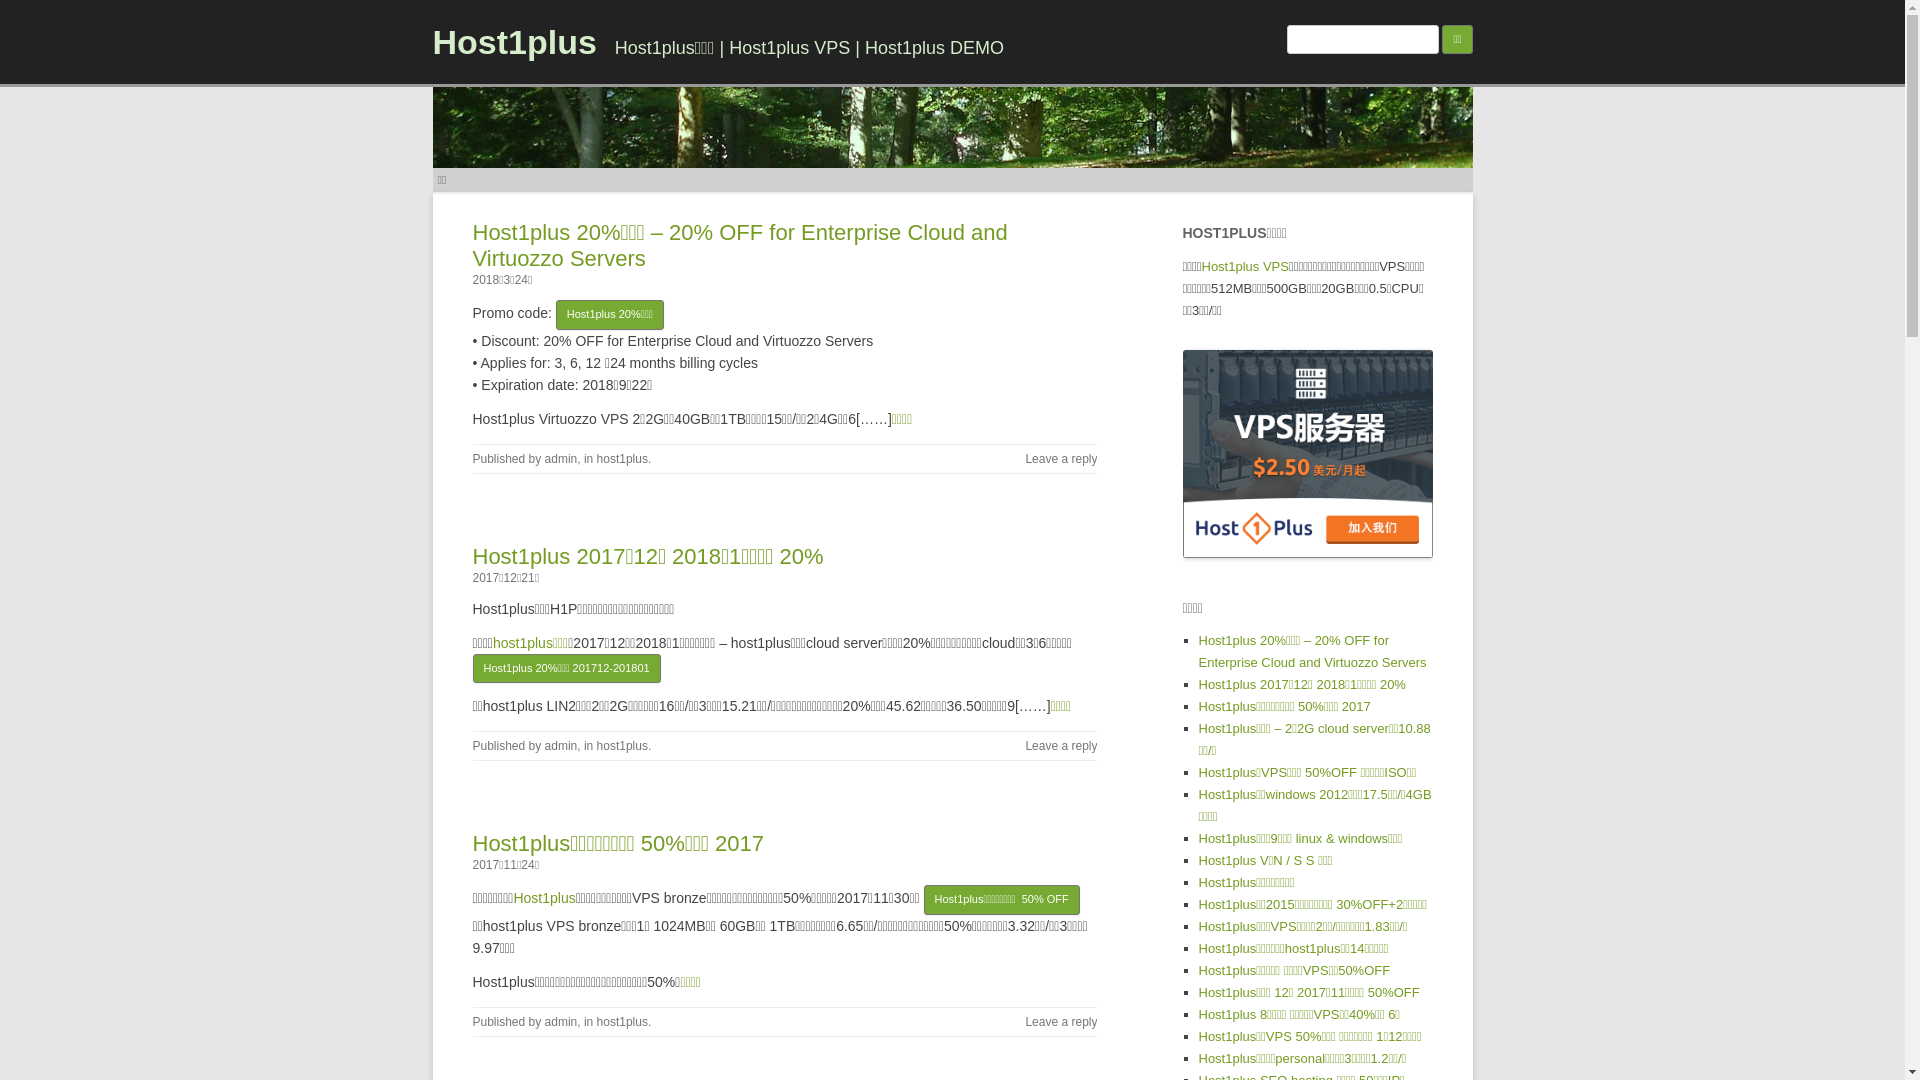 This screenshot has height=1080, width=1920. Describe the element at coordinates (998, 175) in the screenshot. I see `Skip to content` at that location.